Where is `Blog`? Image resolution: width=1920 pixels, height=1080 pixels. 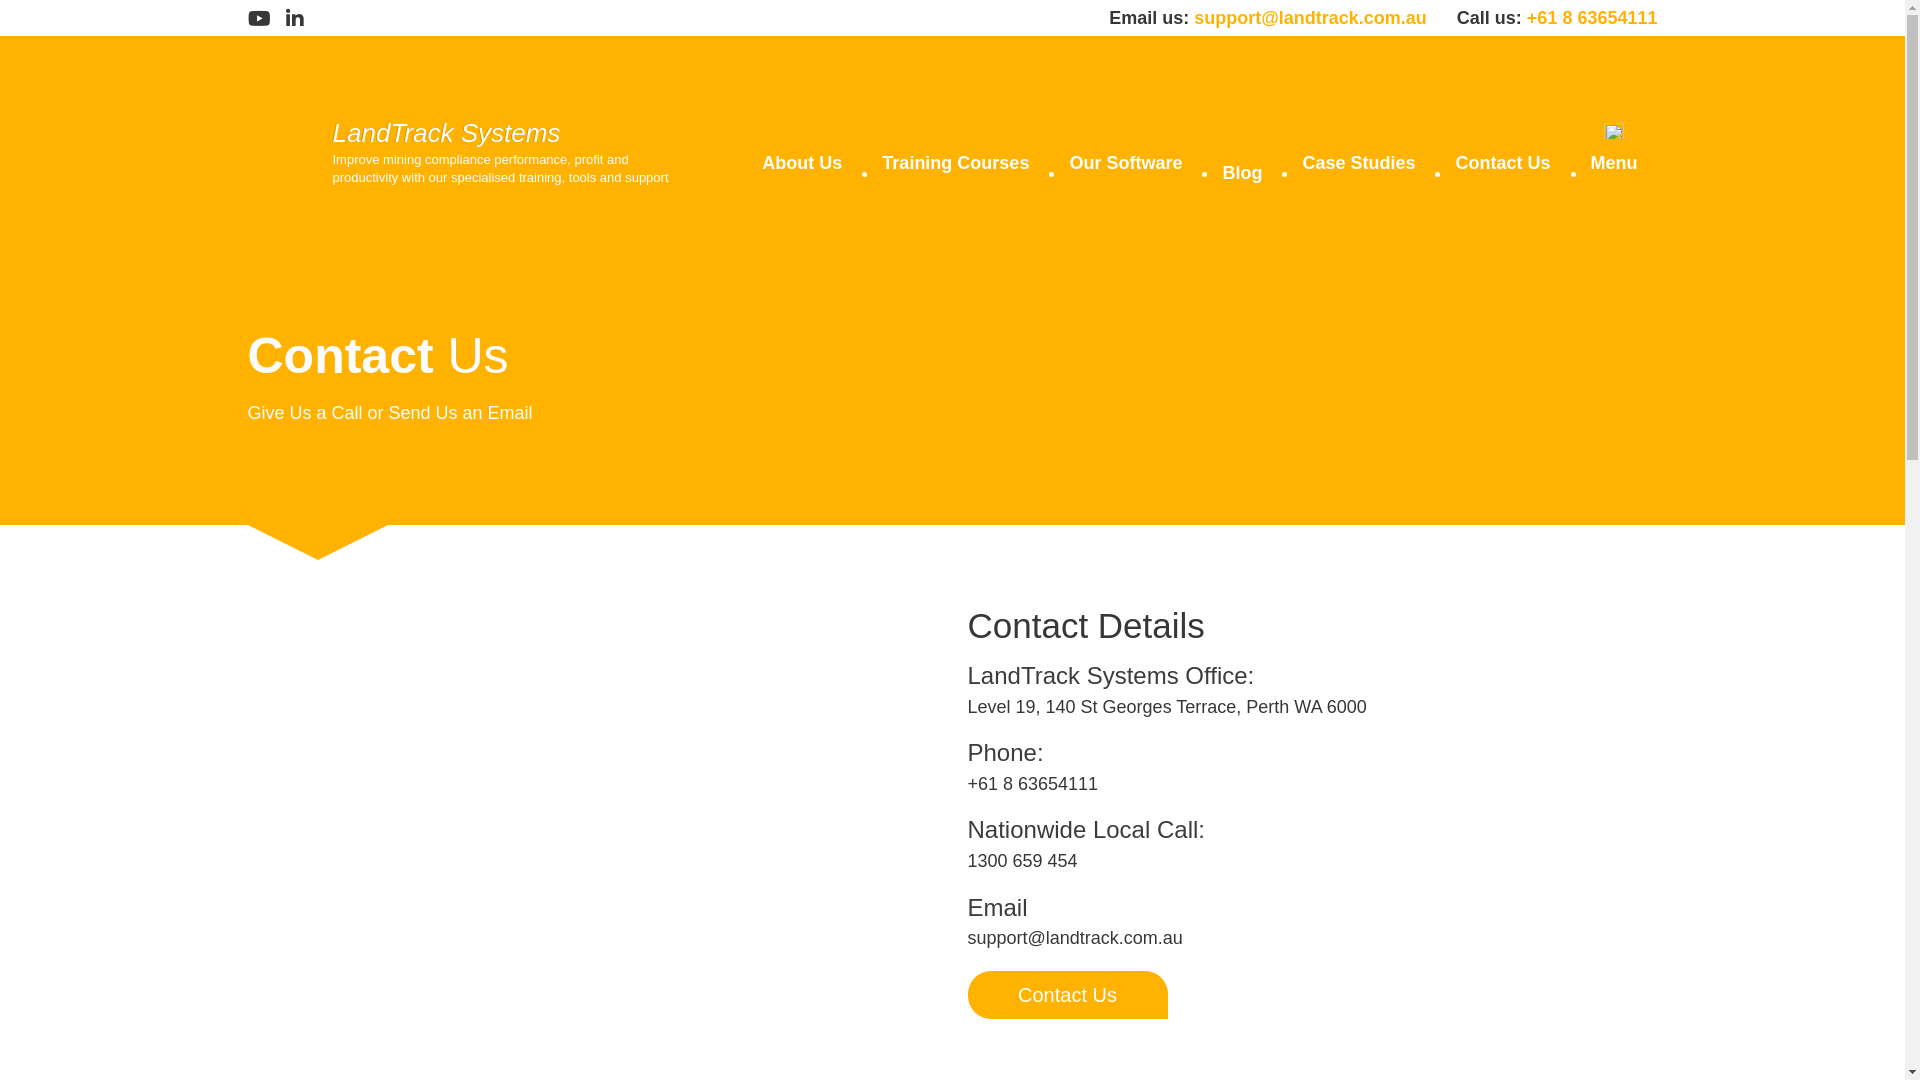
Blog is located at coordinates (1242, 152).